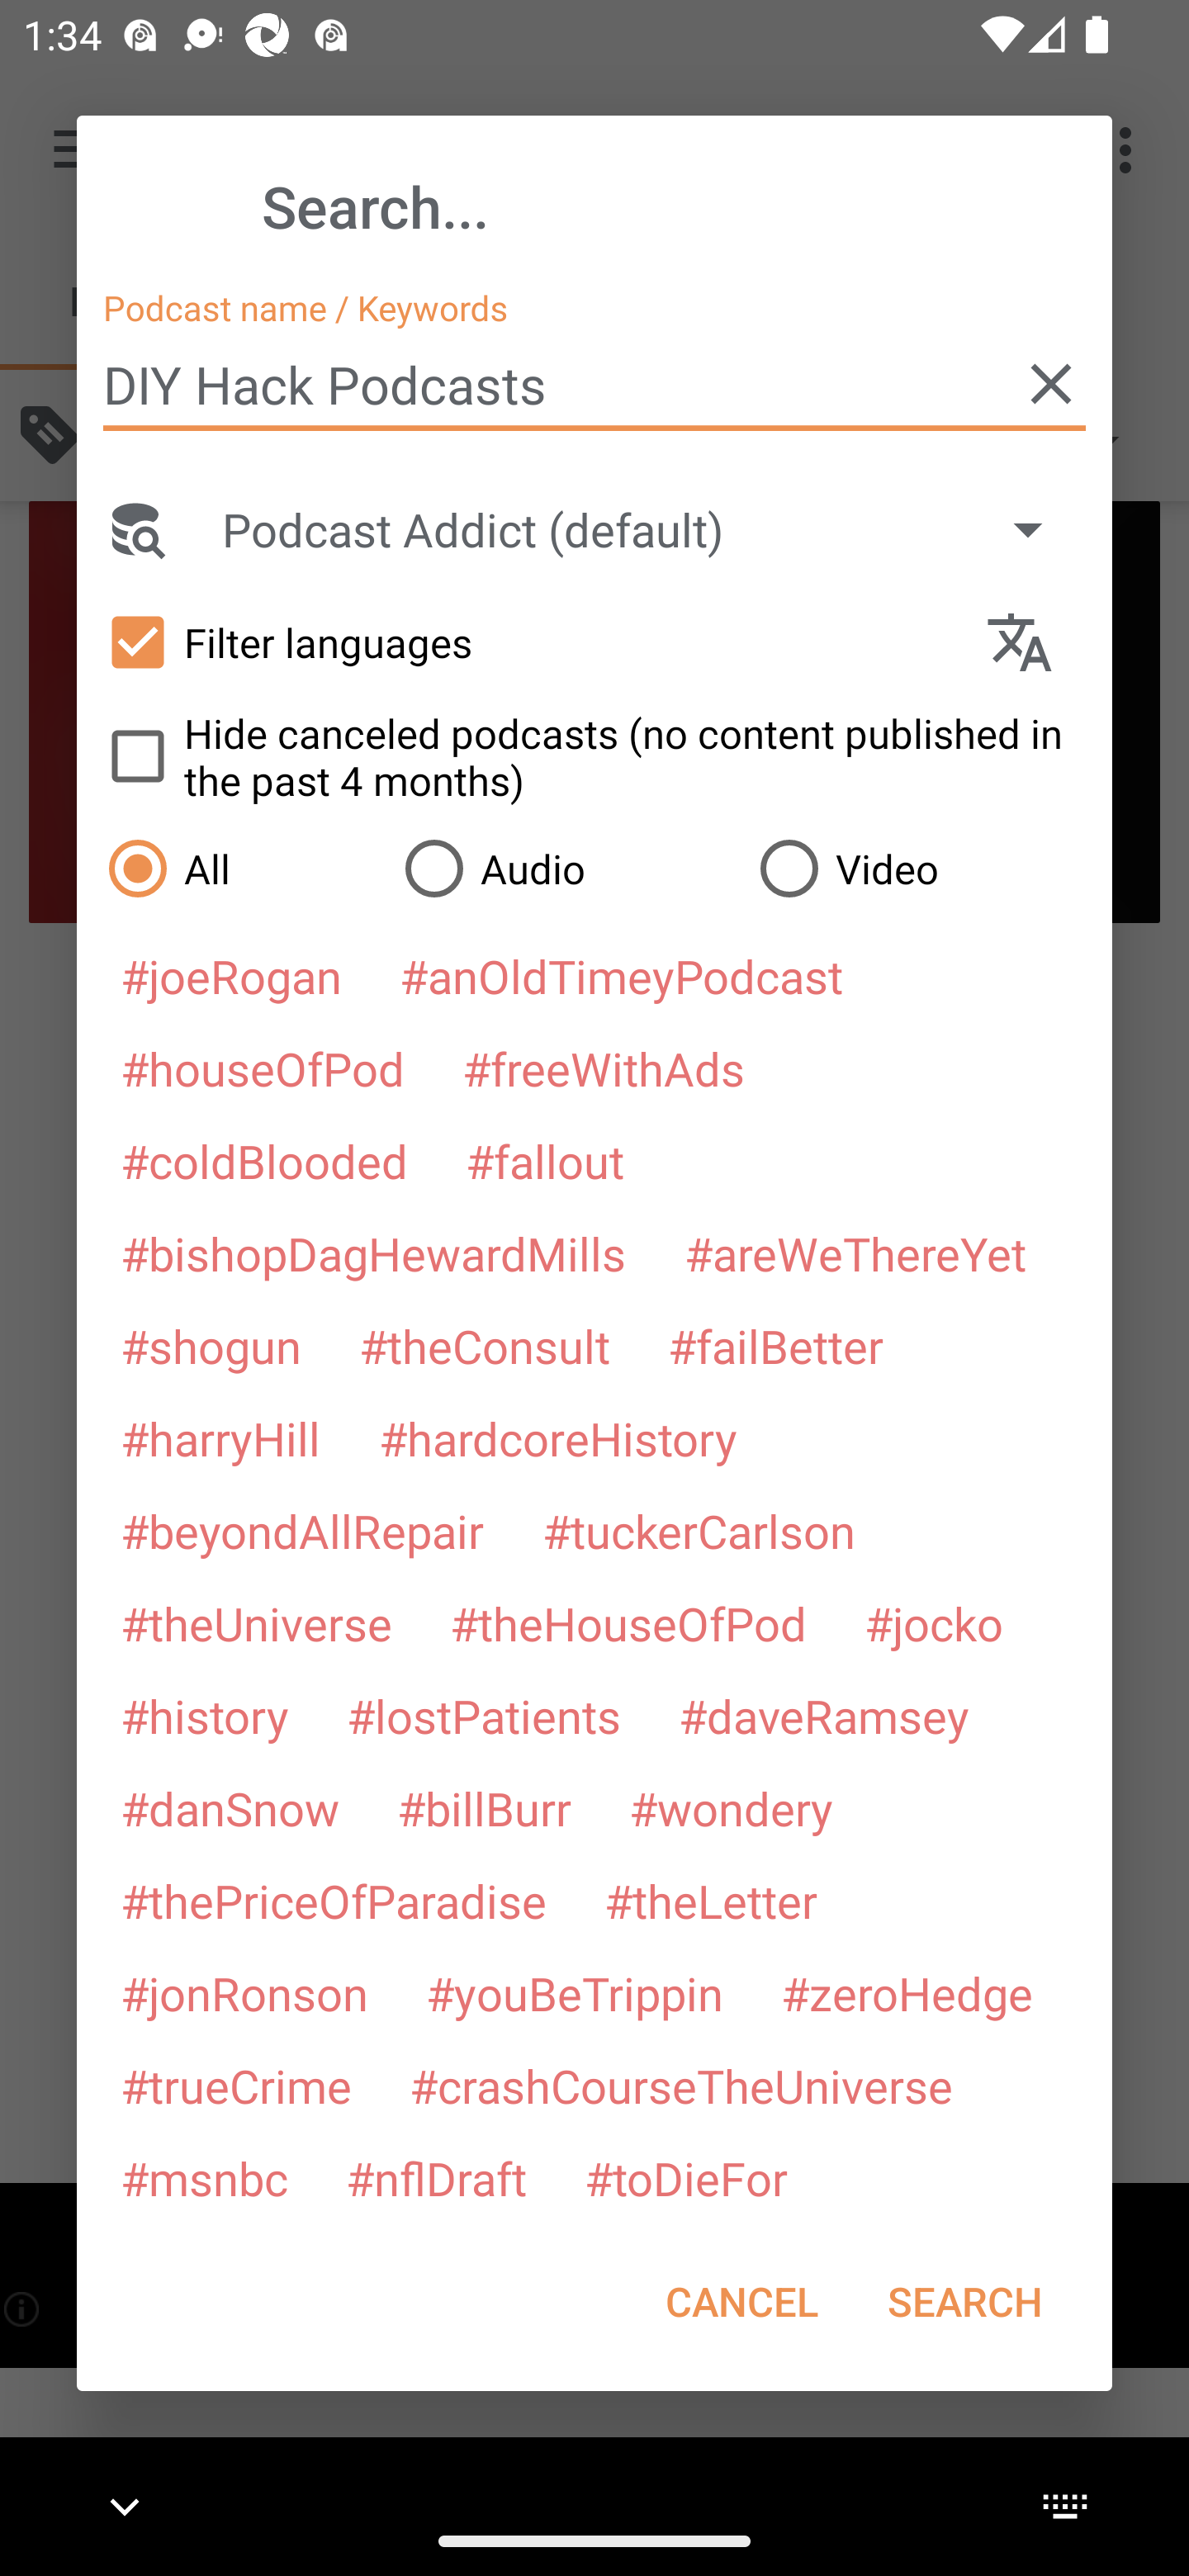 The height and width of the screenshot is (2576, 1189). I want to click on #lostPatients, so click(484, 1716).